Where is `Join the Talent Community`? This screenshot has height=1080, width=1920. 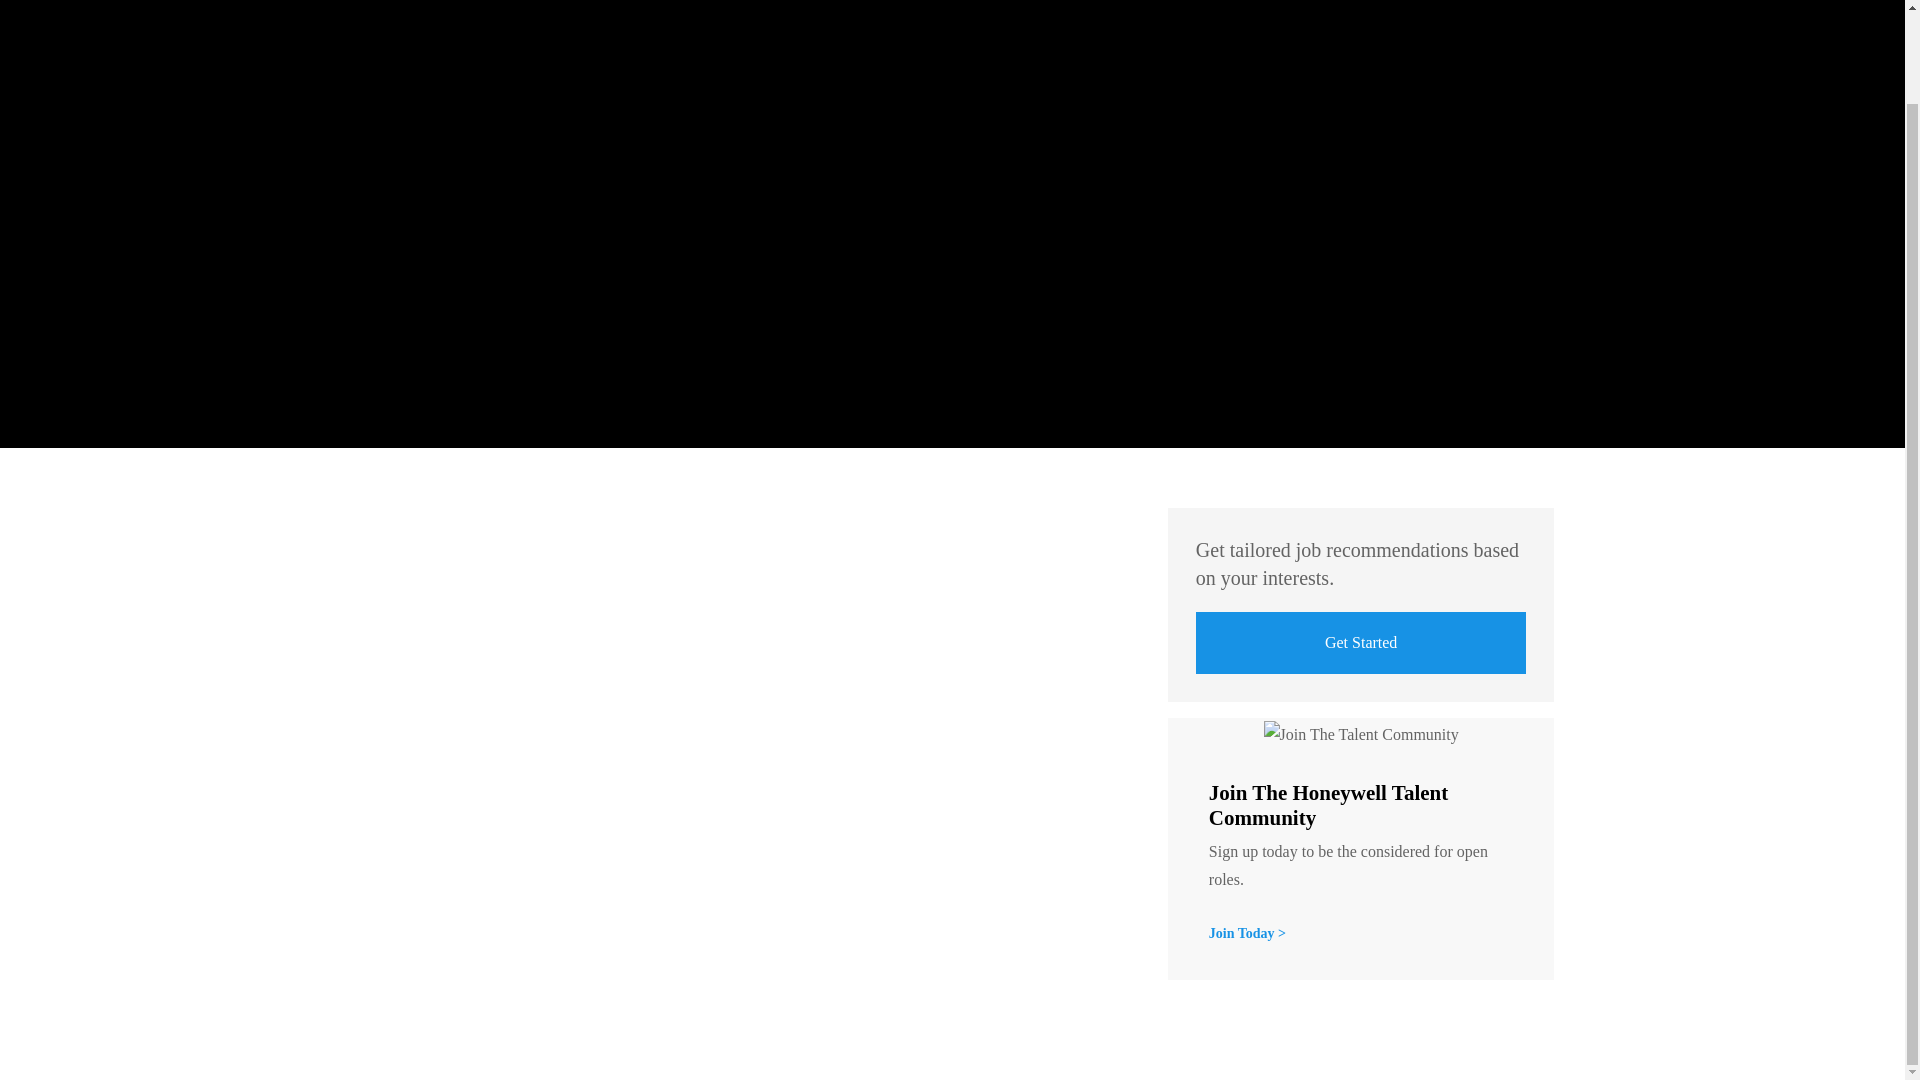
Join the Talent Community is located at coordinates (1248, 934).